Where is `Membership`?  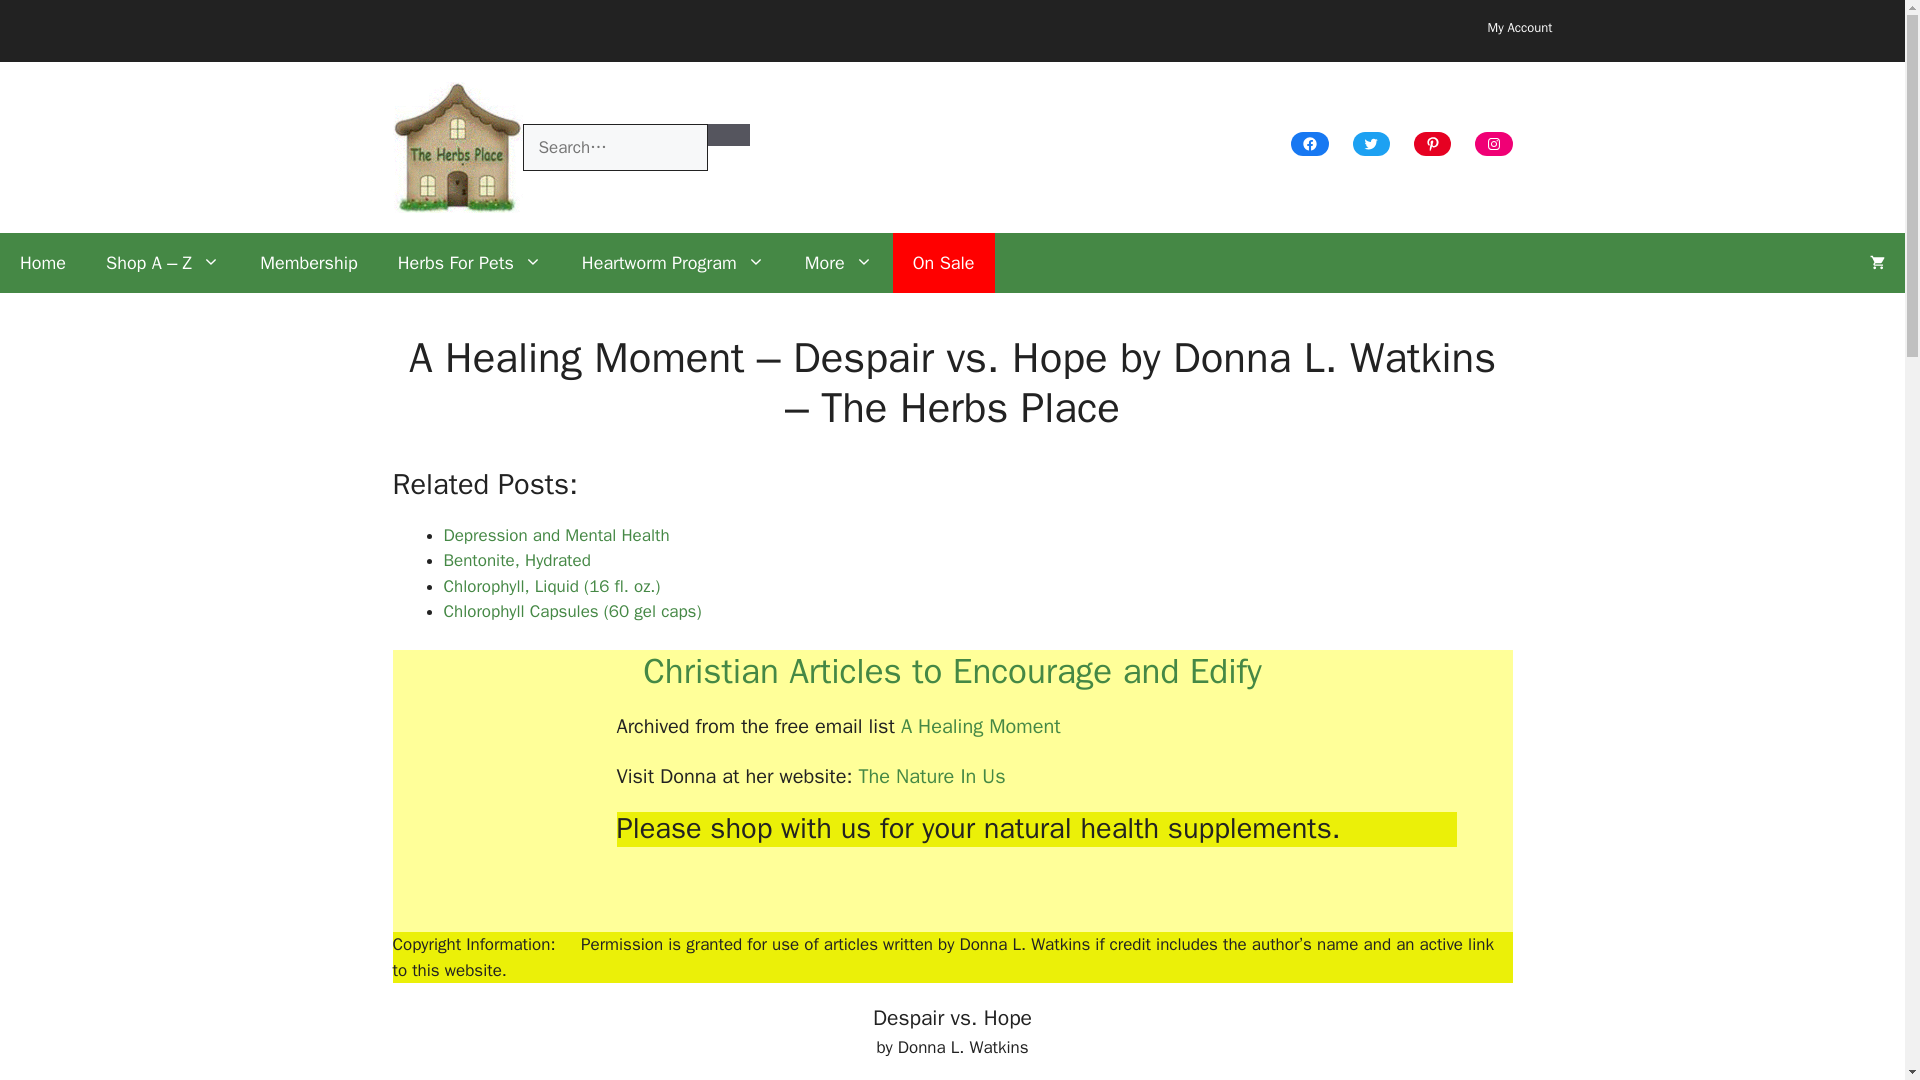
Membership is located at coordinates (308, 262).